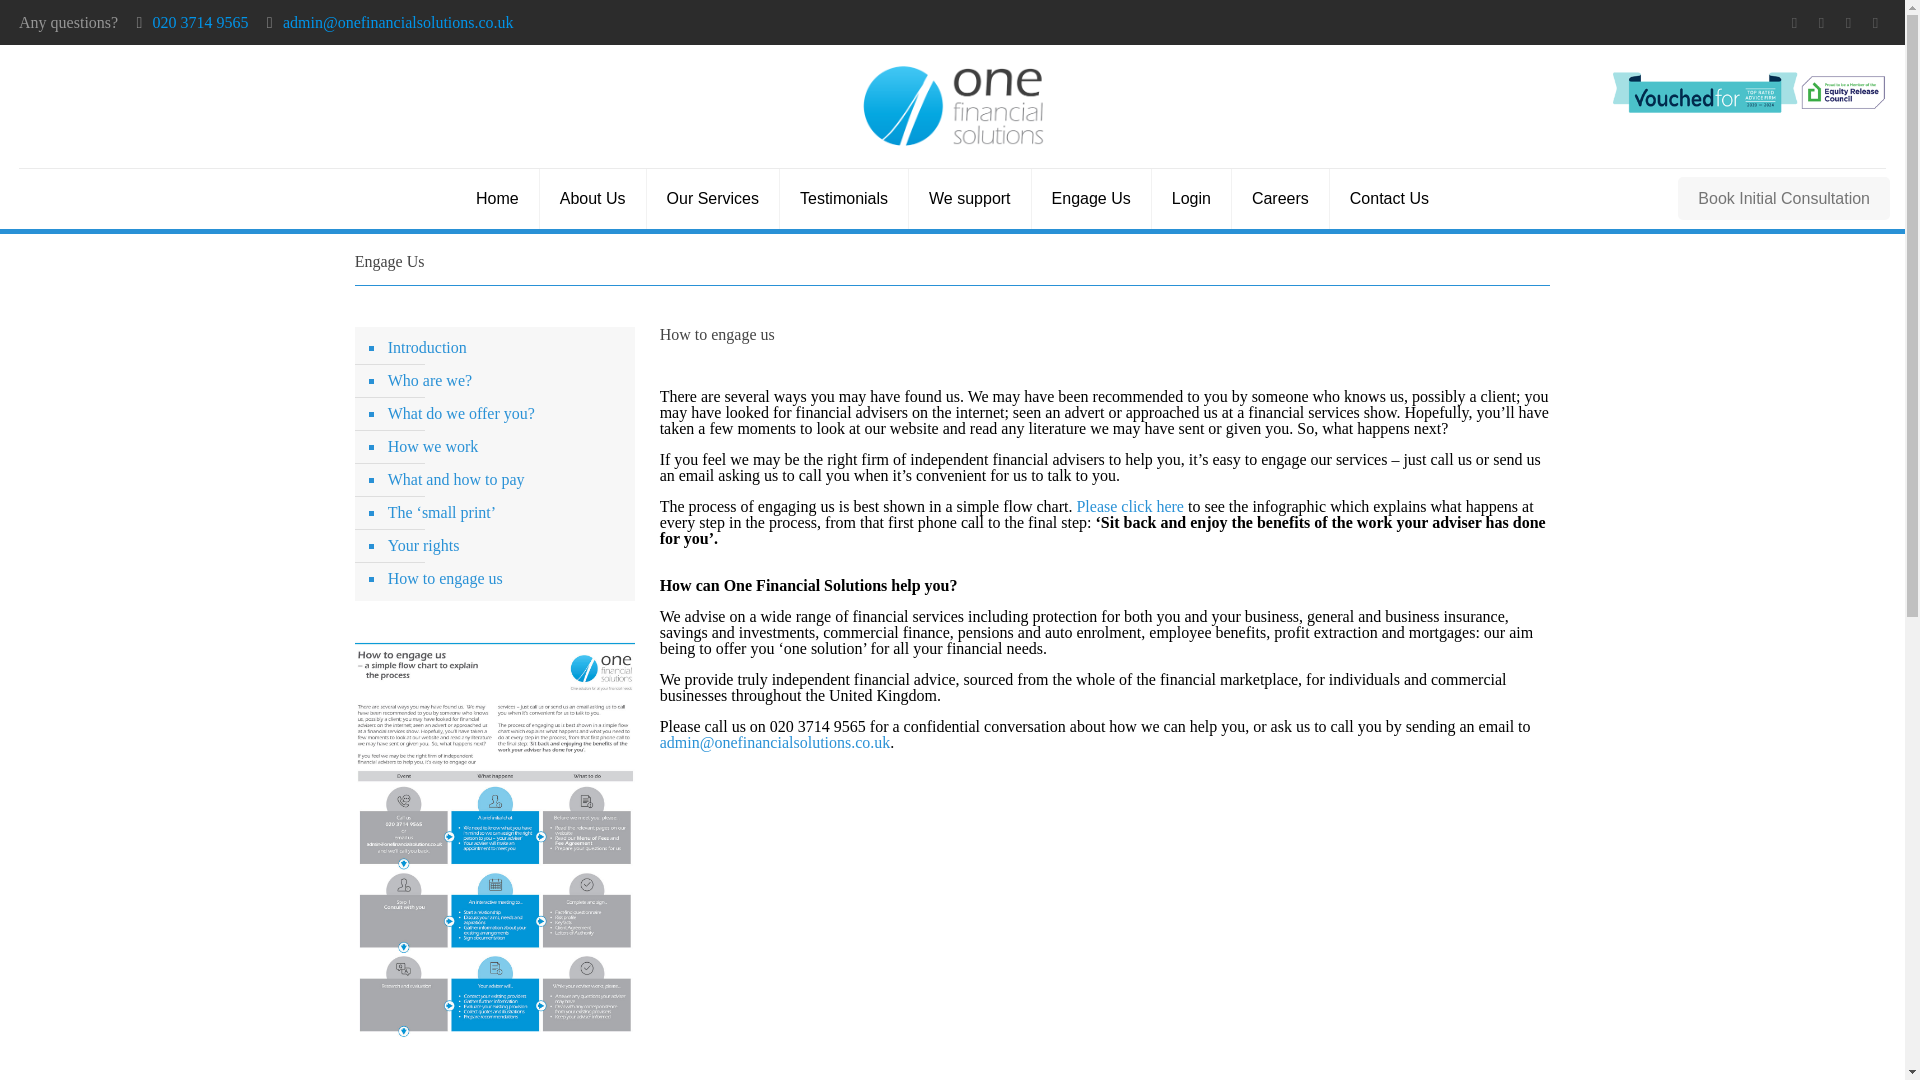  I want to click on LinkedIn, so click(1874, 23).